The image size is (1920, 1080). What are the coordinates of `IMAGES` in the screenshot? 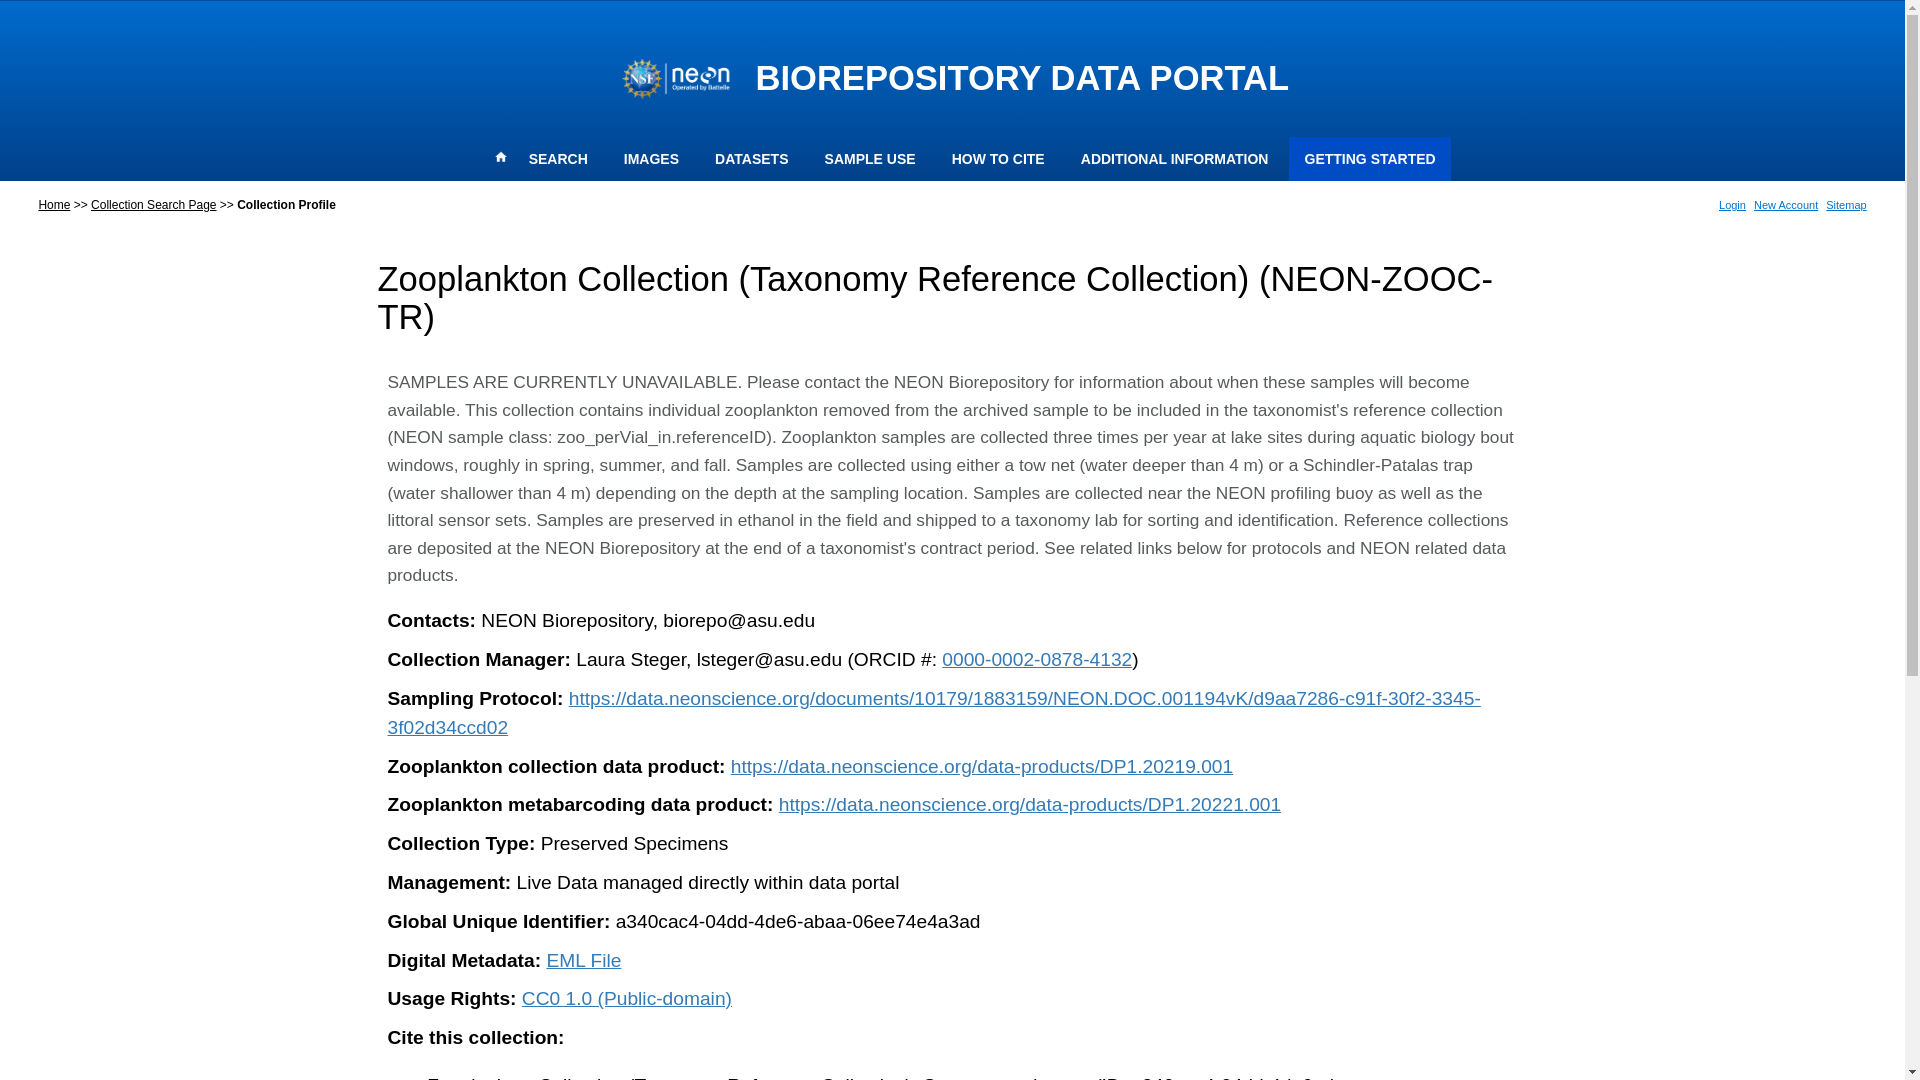 It's located at (650, 159).